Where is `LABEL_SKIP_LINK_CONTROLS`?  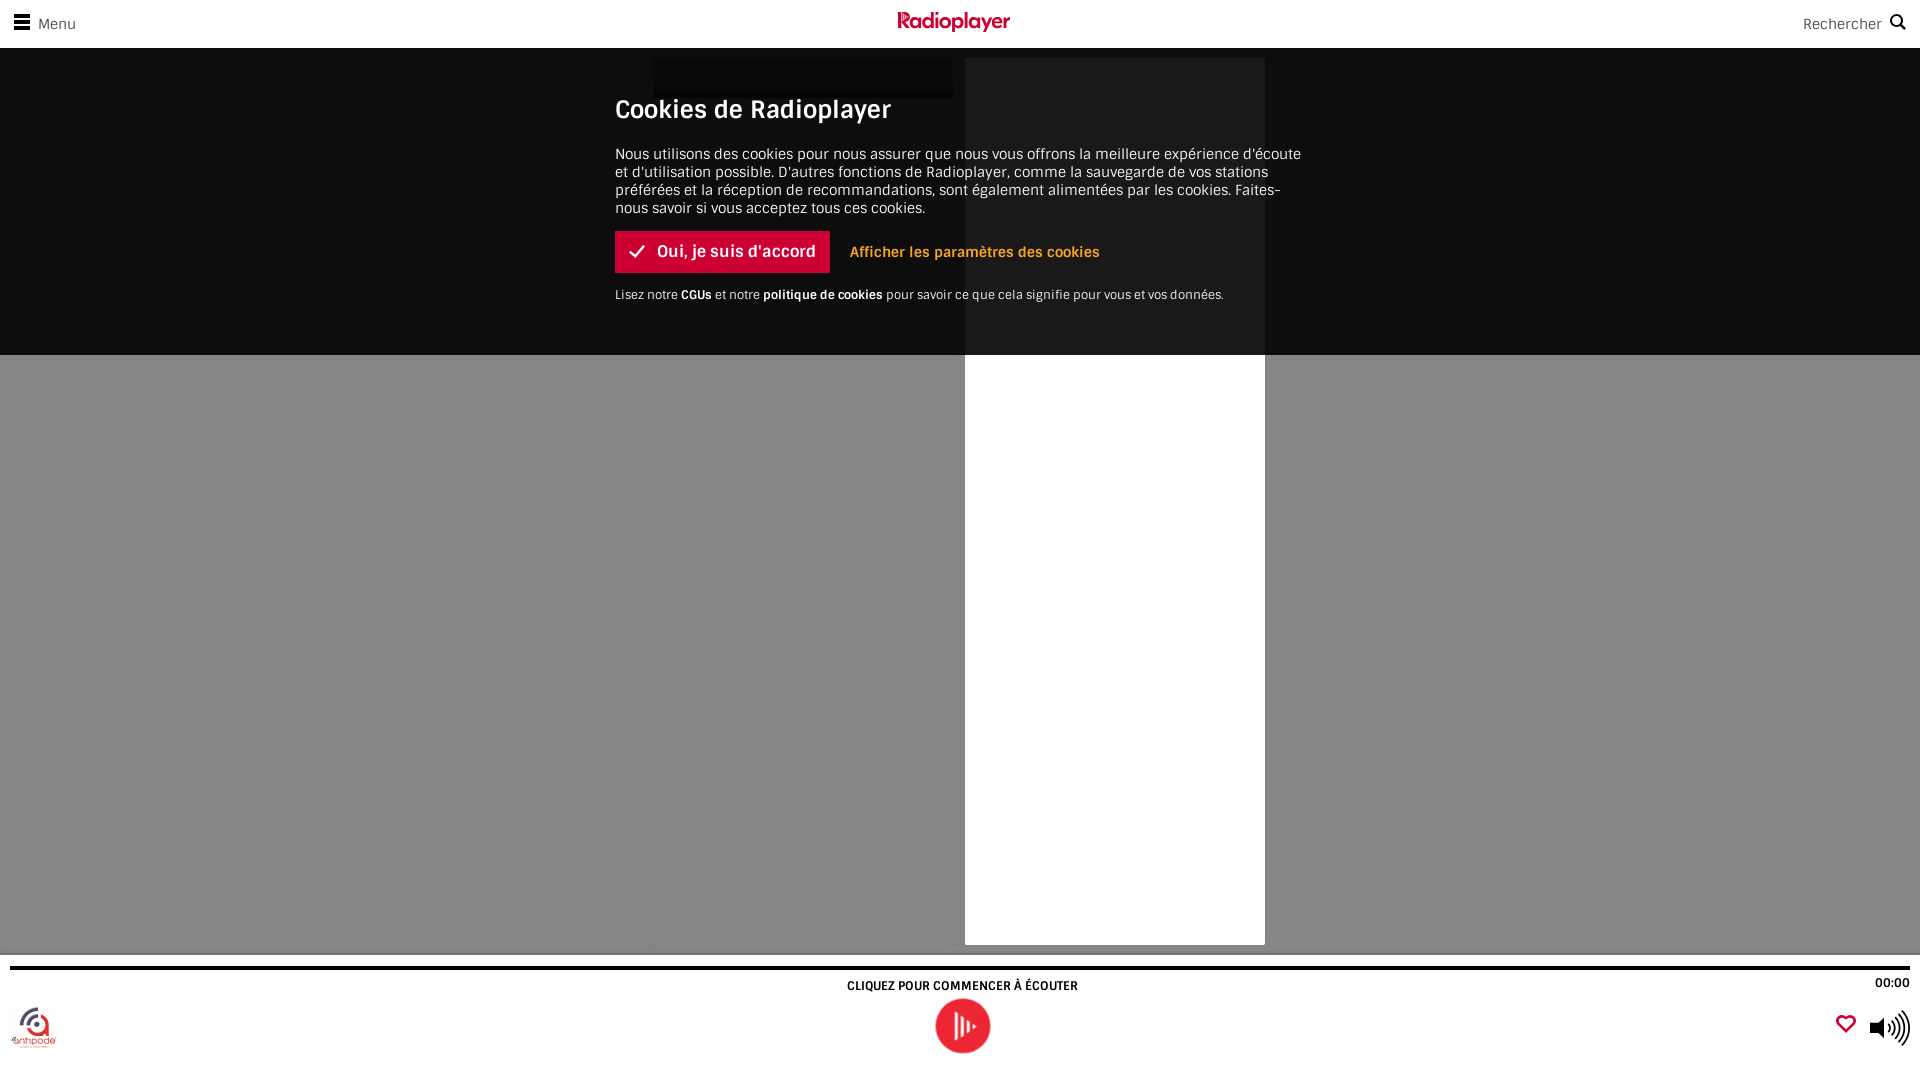
LABEL_SKIP_LINK_CONTROLS is located at coordinates (449, 13).